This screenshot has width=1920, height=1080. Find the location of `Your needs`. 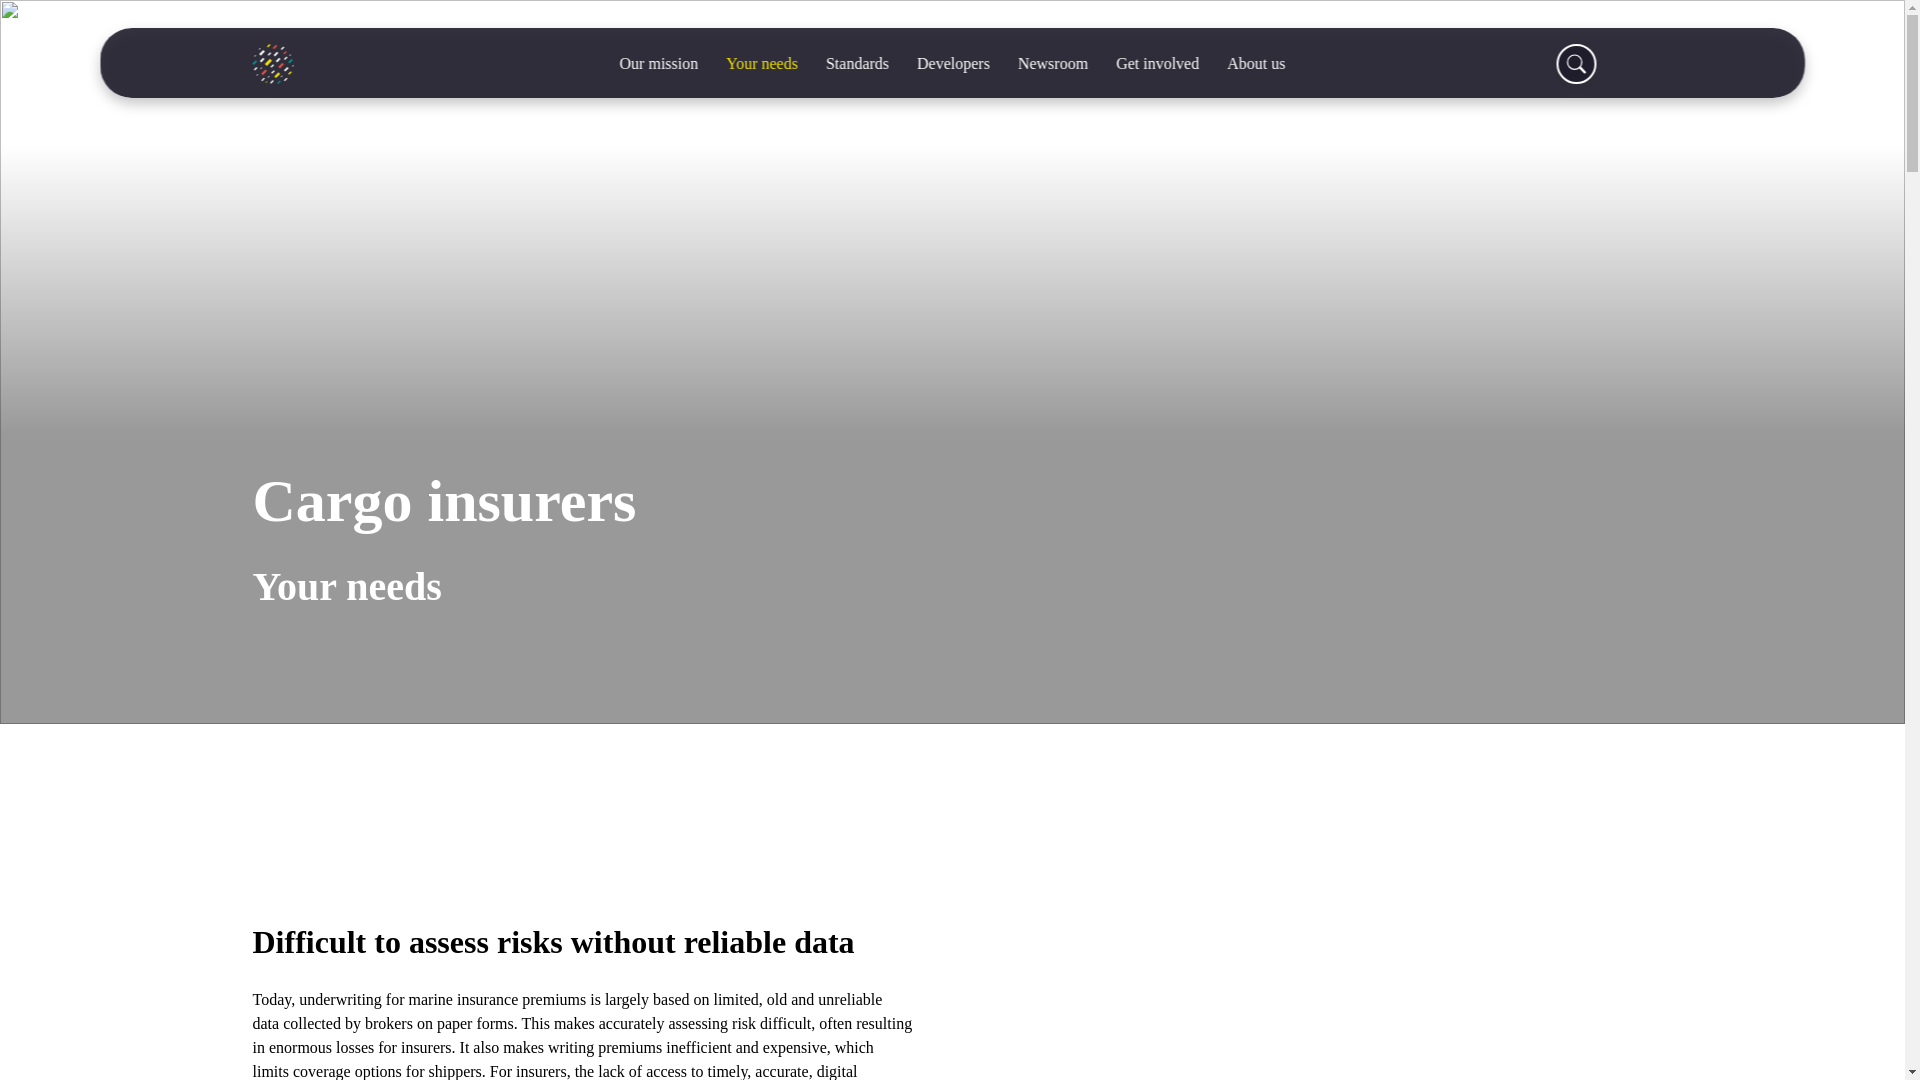

Your needs is located at coordinates (762, 64).